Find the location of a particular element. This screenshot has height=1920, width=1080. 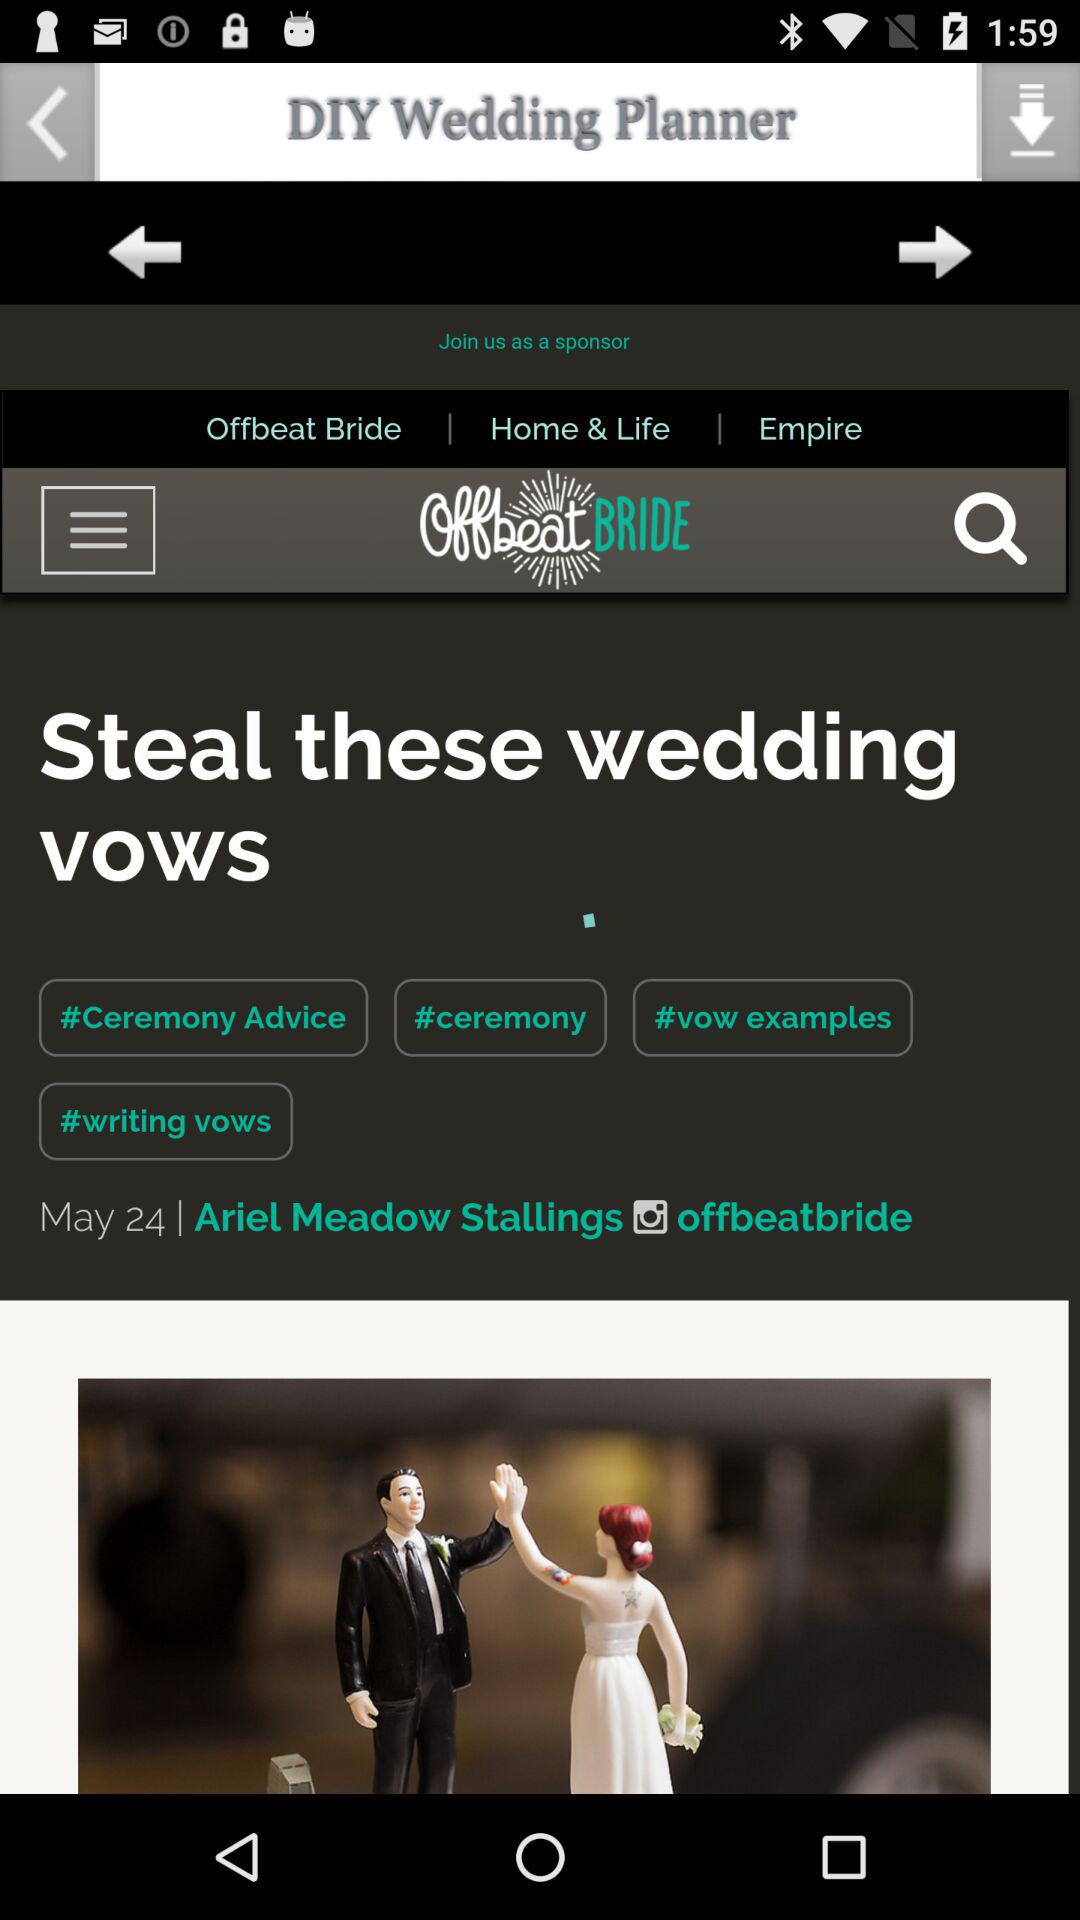

forward option is located at coordinates (935, 253).